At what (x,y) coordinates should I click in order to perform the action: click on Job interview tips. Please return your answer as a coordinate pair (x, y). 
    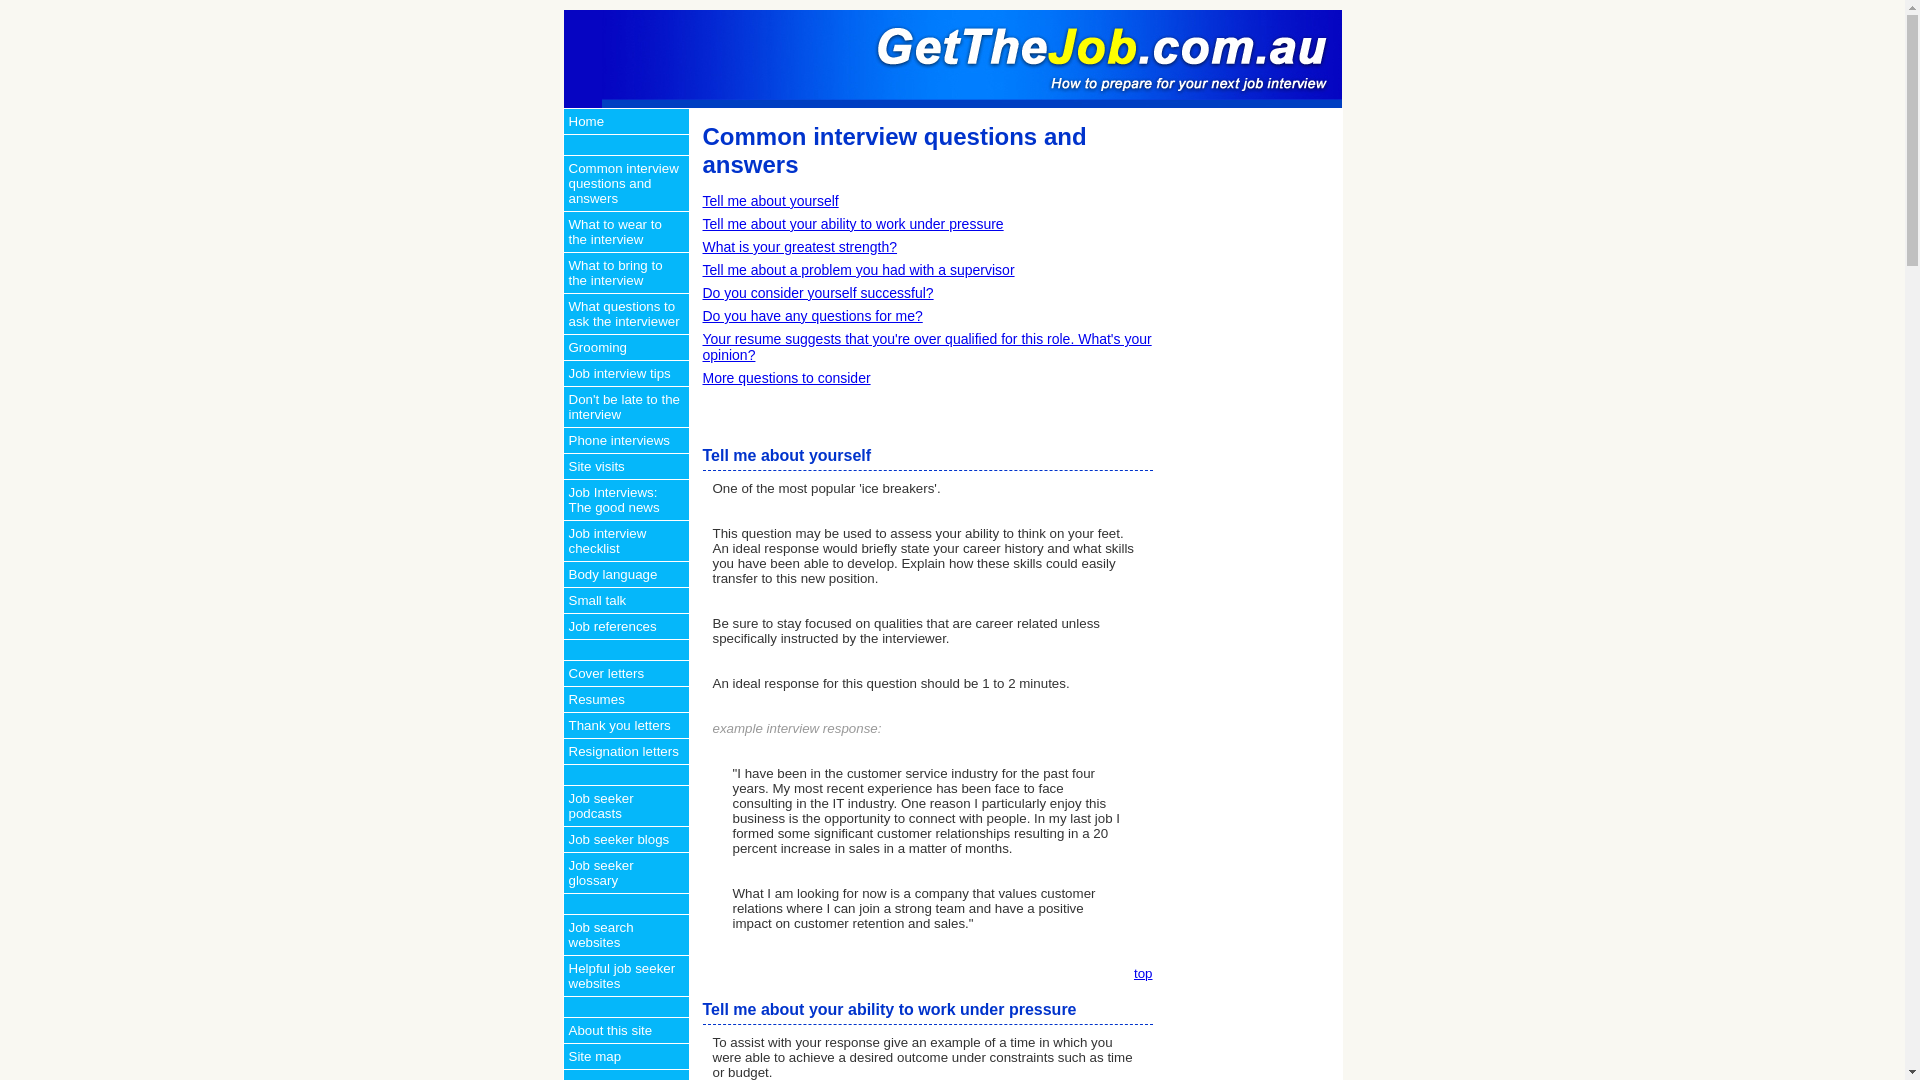
    Looking at the image, I should click on (626, 373).